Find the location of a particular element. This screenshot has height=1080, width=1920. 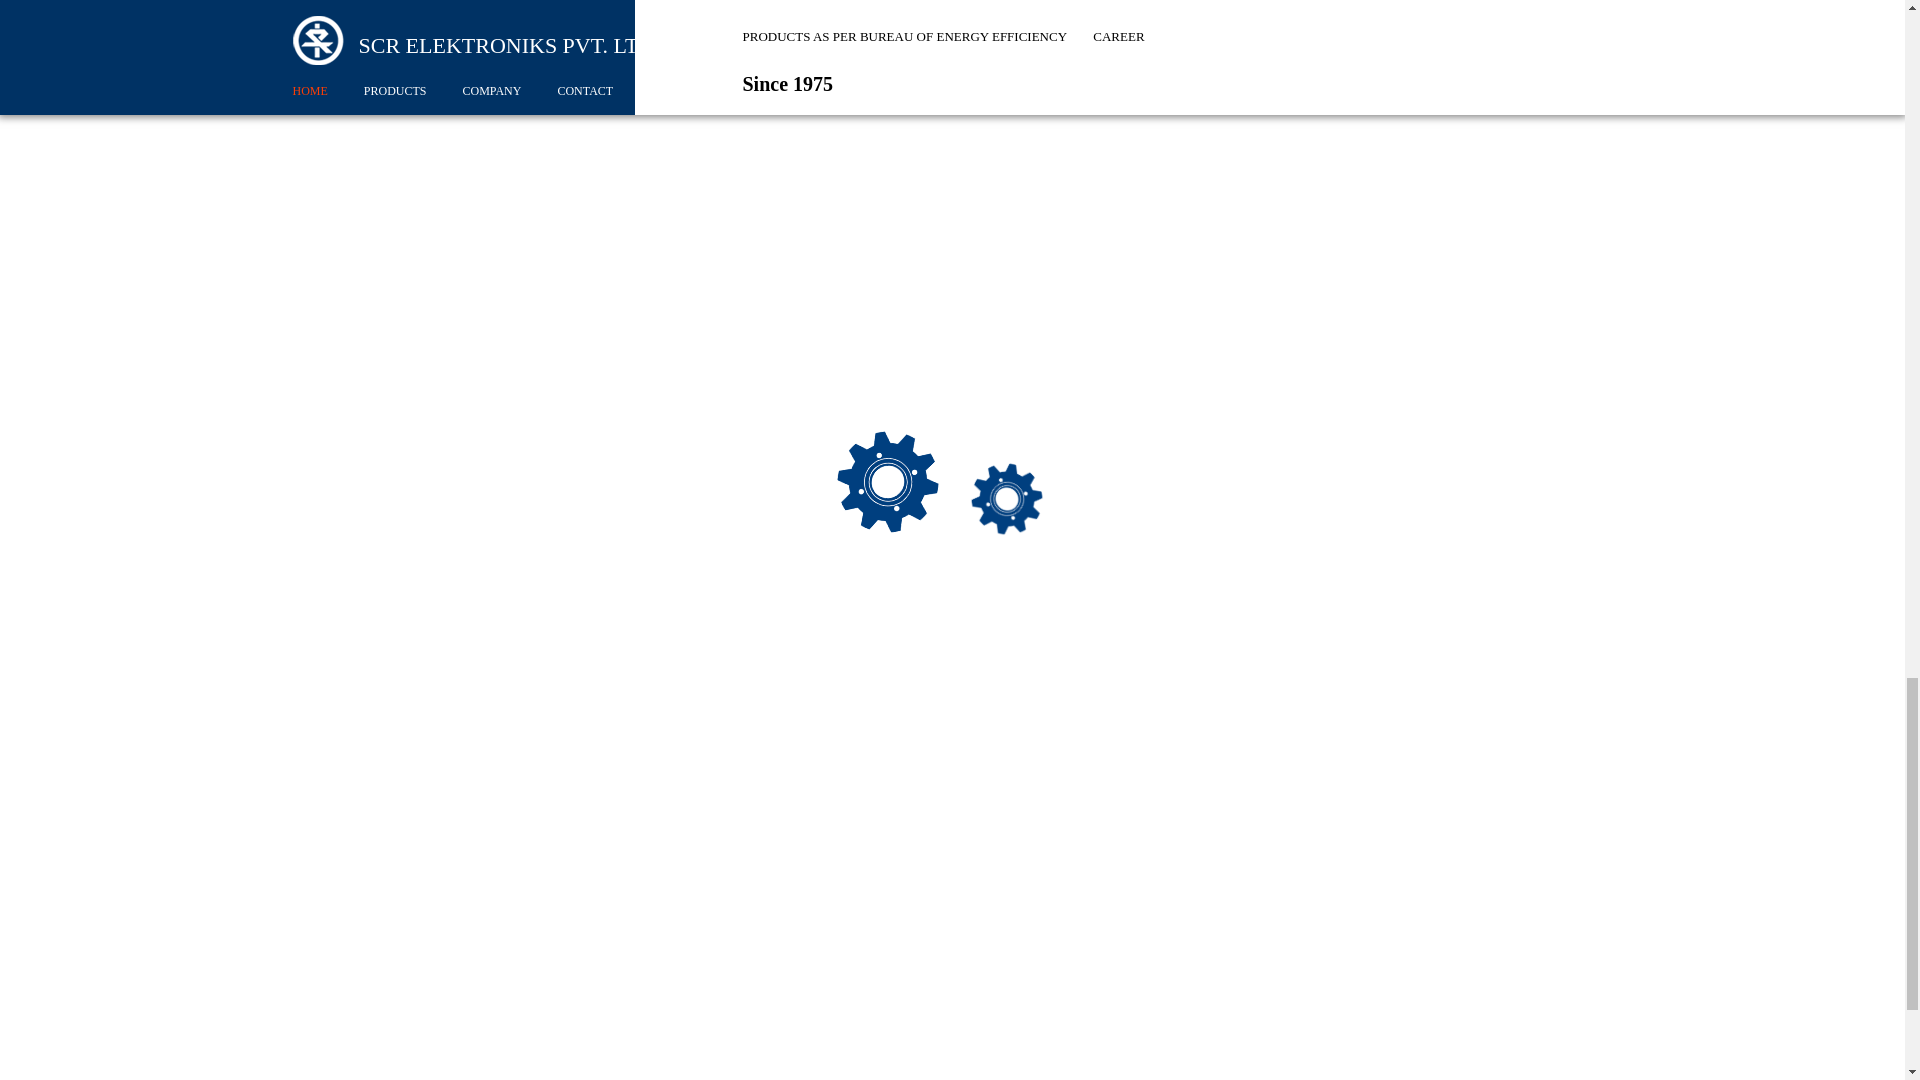

Switch Global Expo 2016 event gallery is located at coordinates (1458, 336).